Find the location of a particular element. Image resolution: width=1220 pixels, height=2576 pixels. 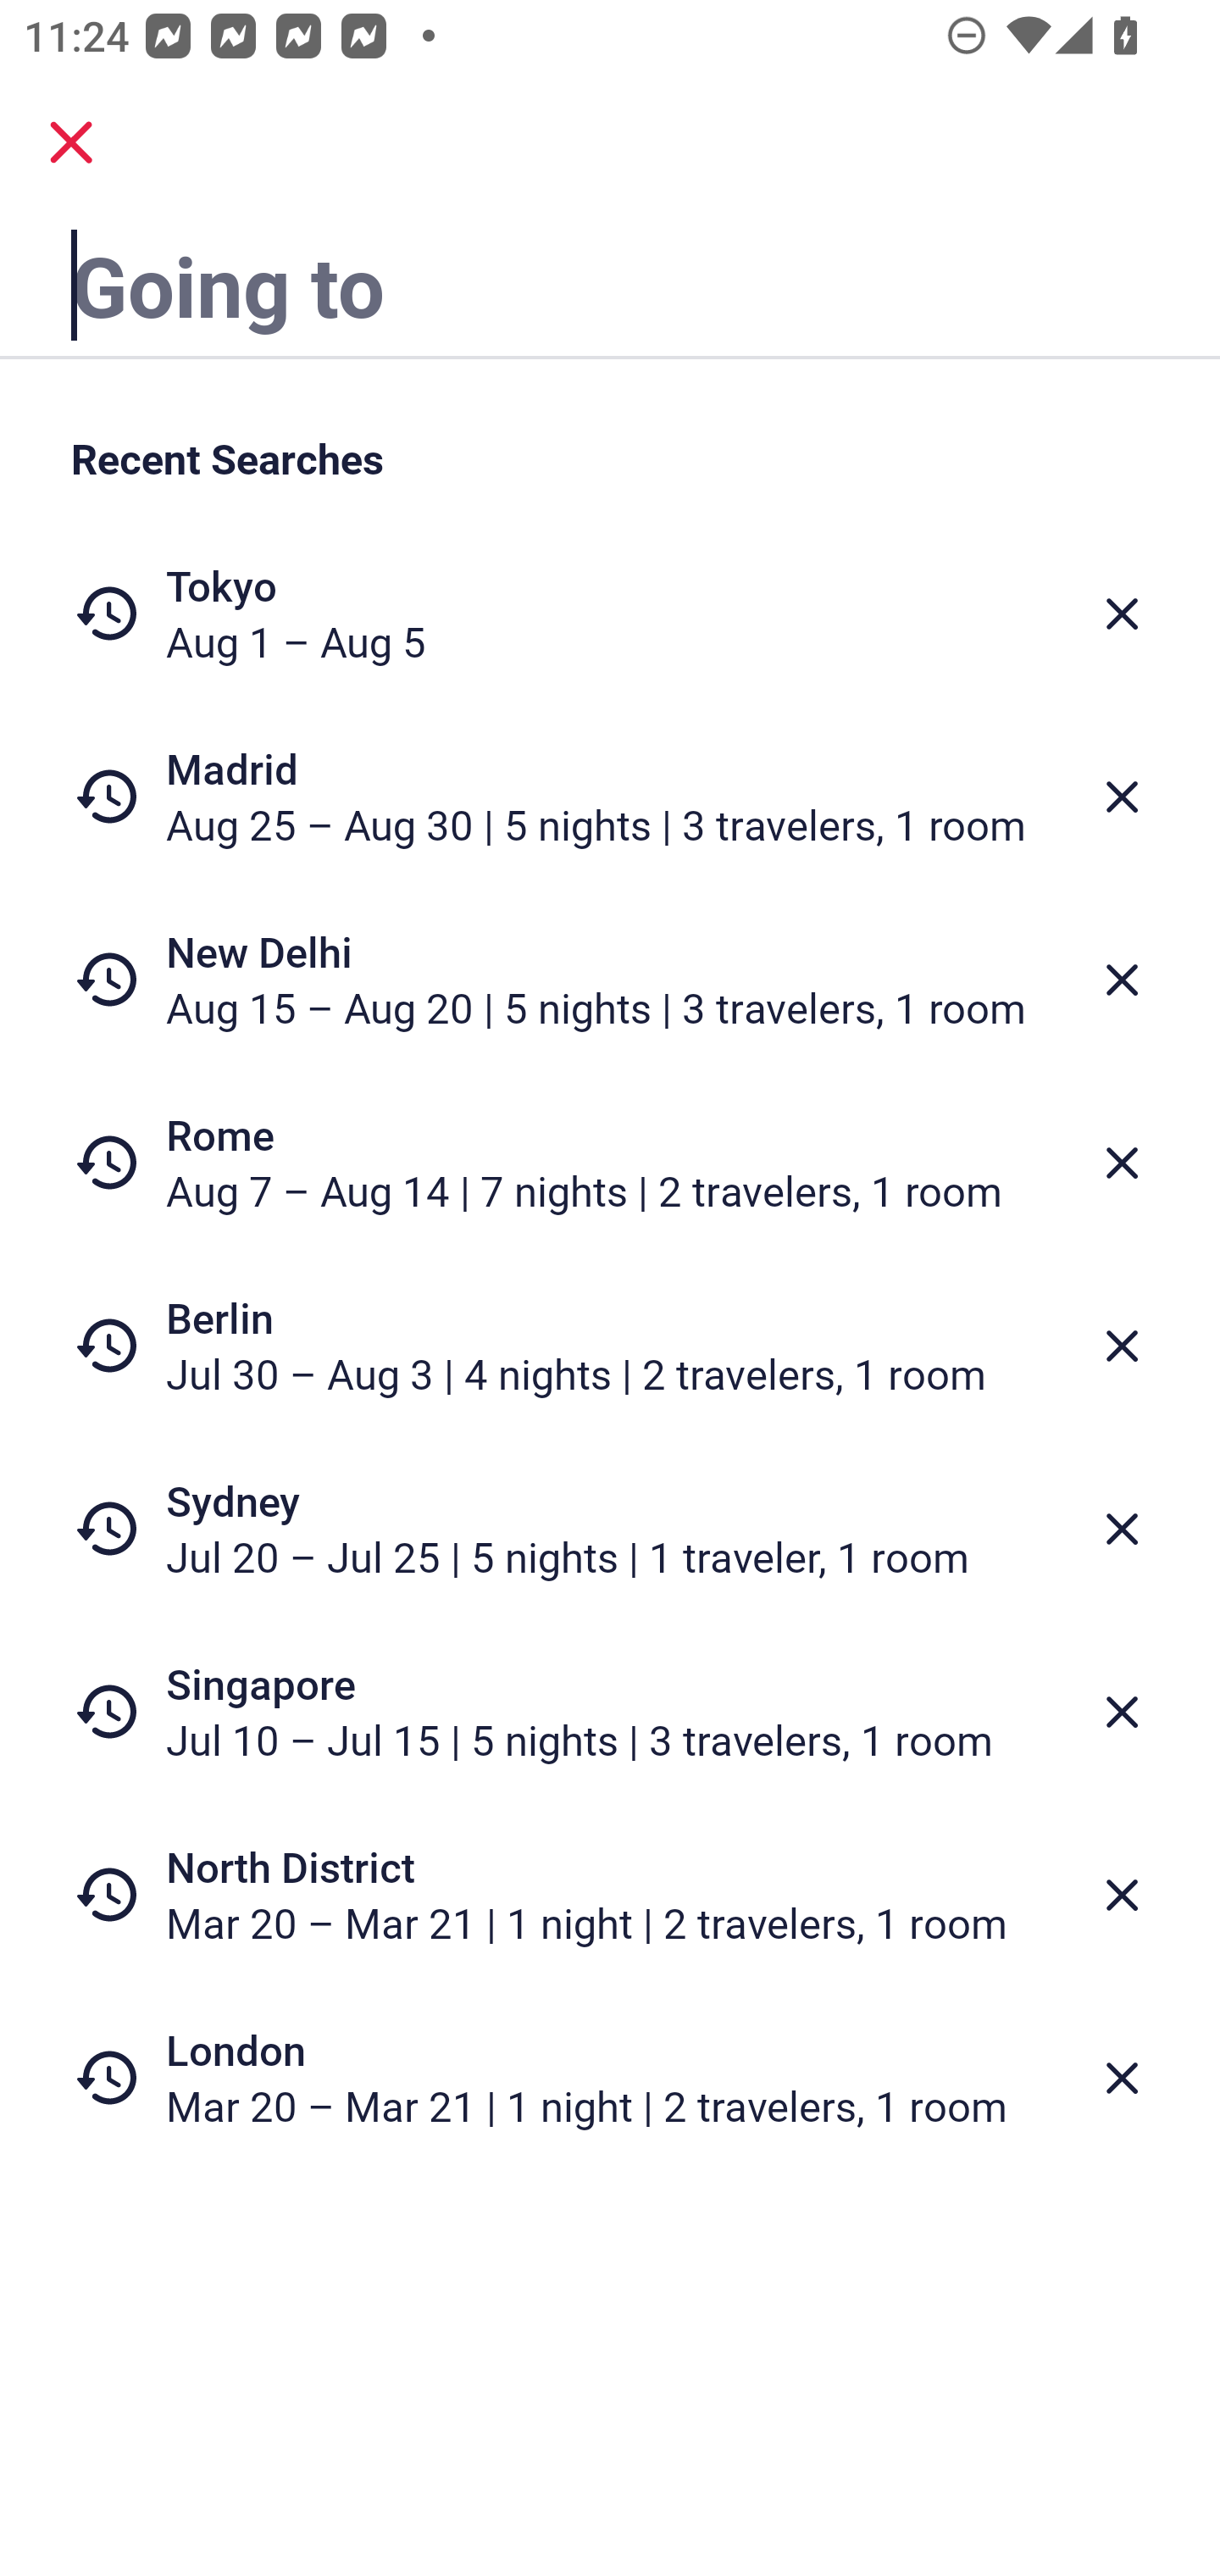

Delete from recent searches is located at coordinates (1122, 1712).